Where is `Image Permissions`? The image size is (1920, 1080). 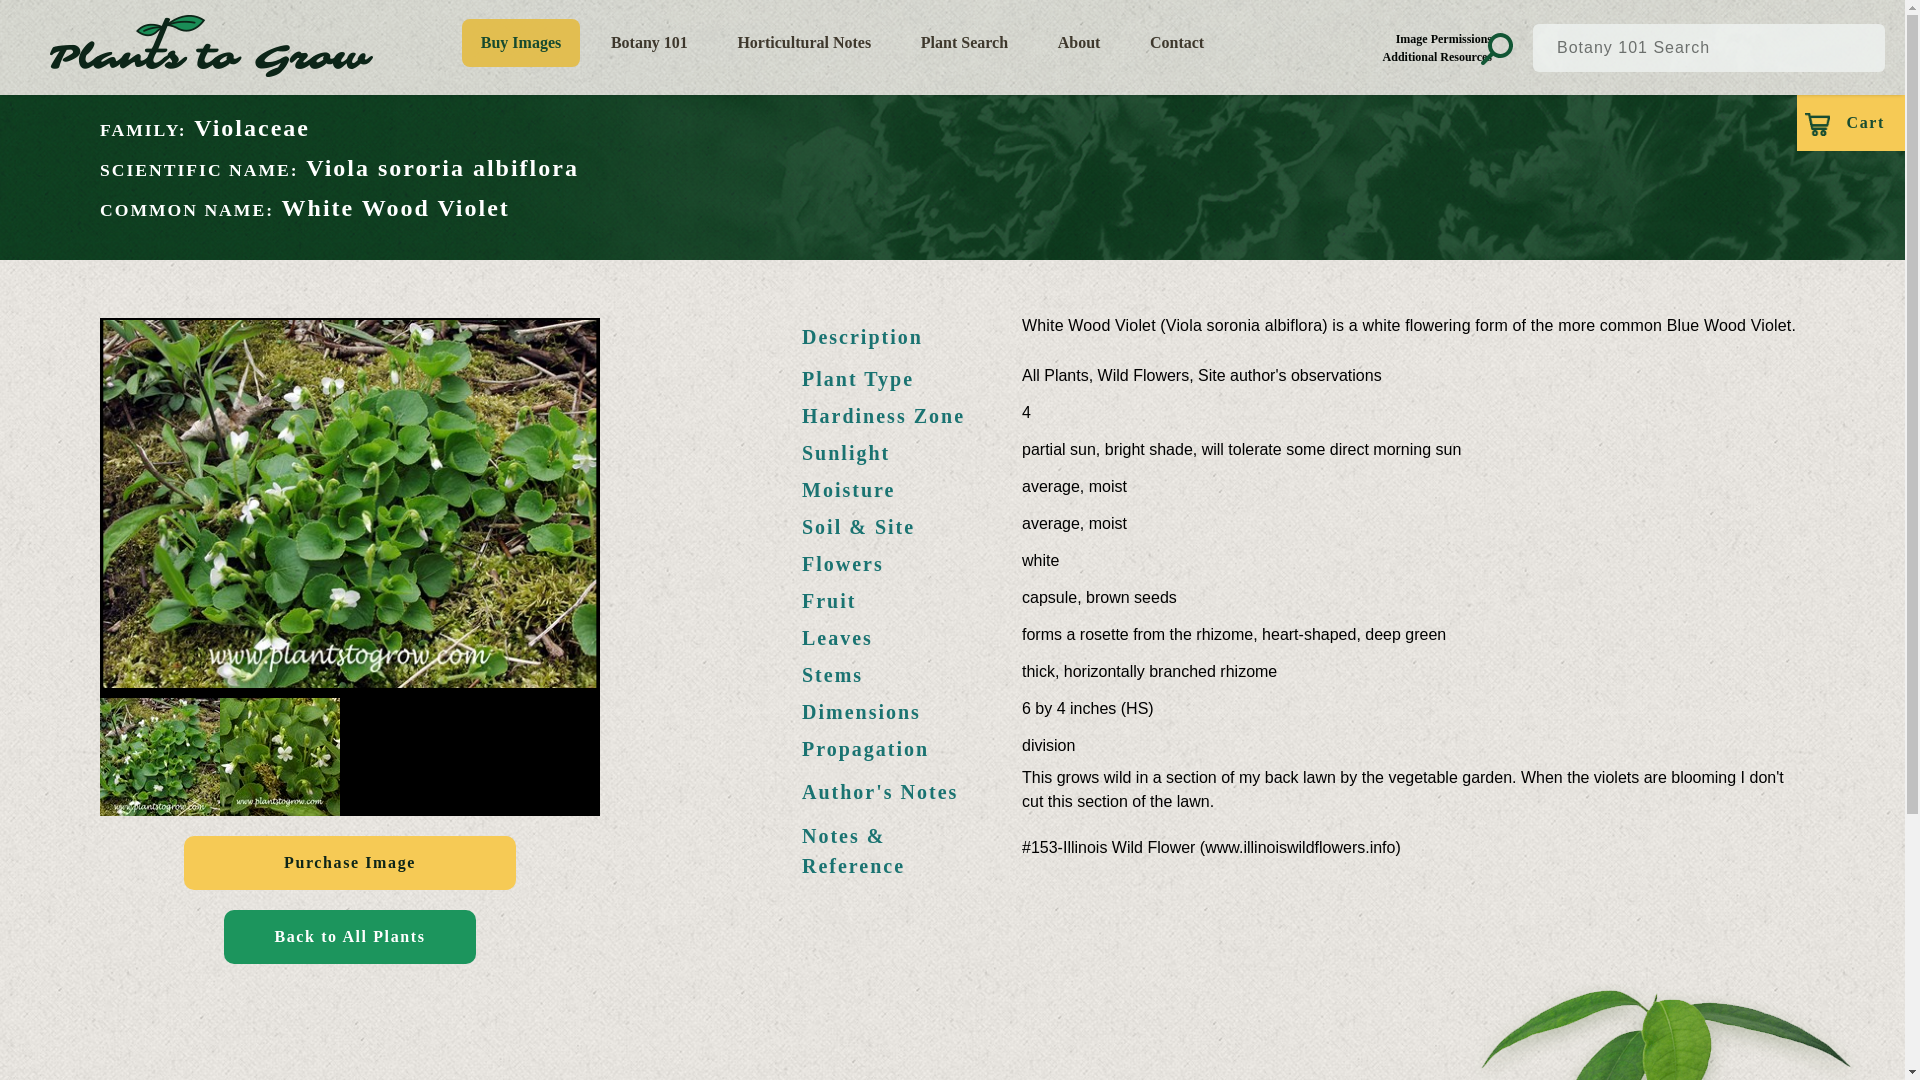
Image Permissions is located at coordinates (1436, 38).